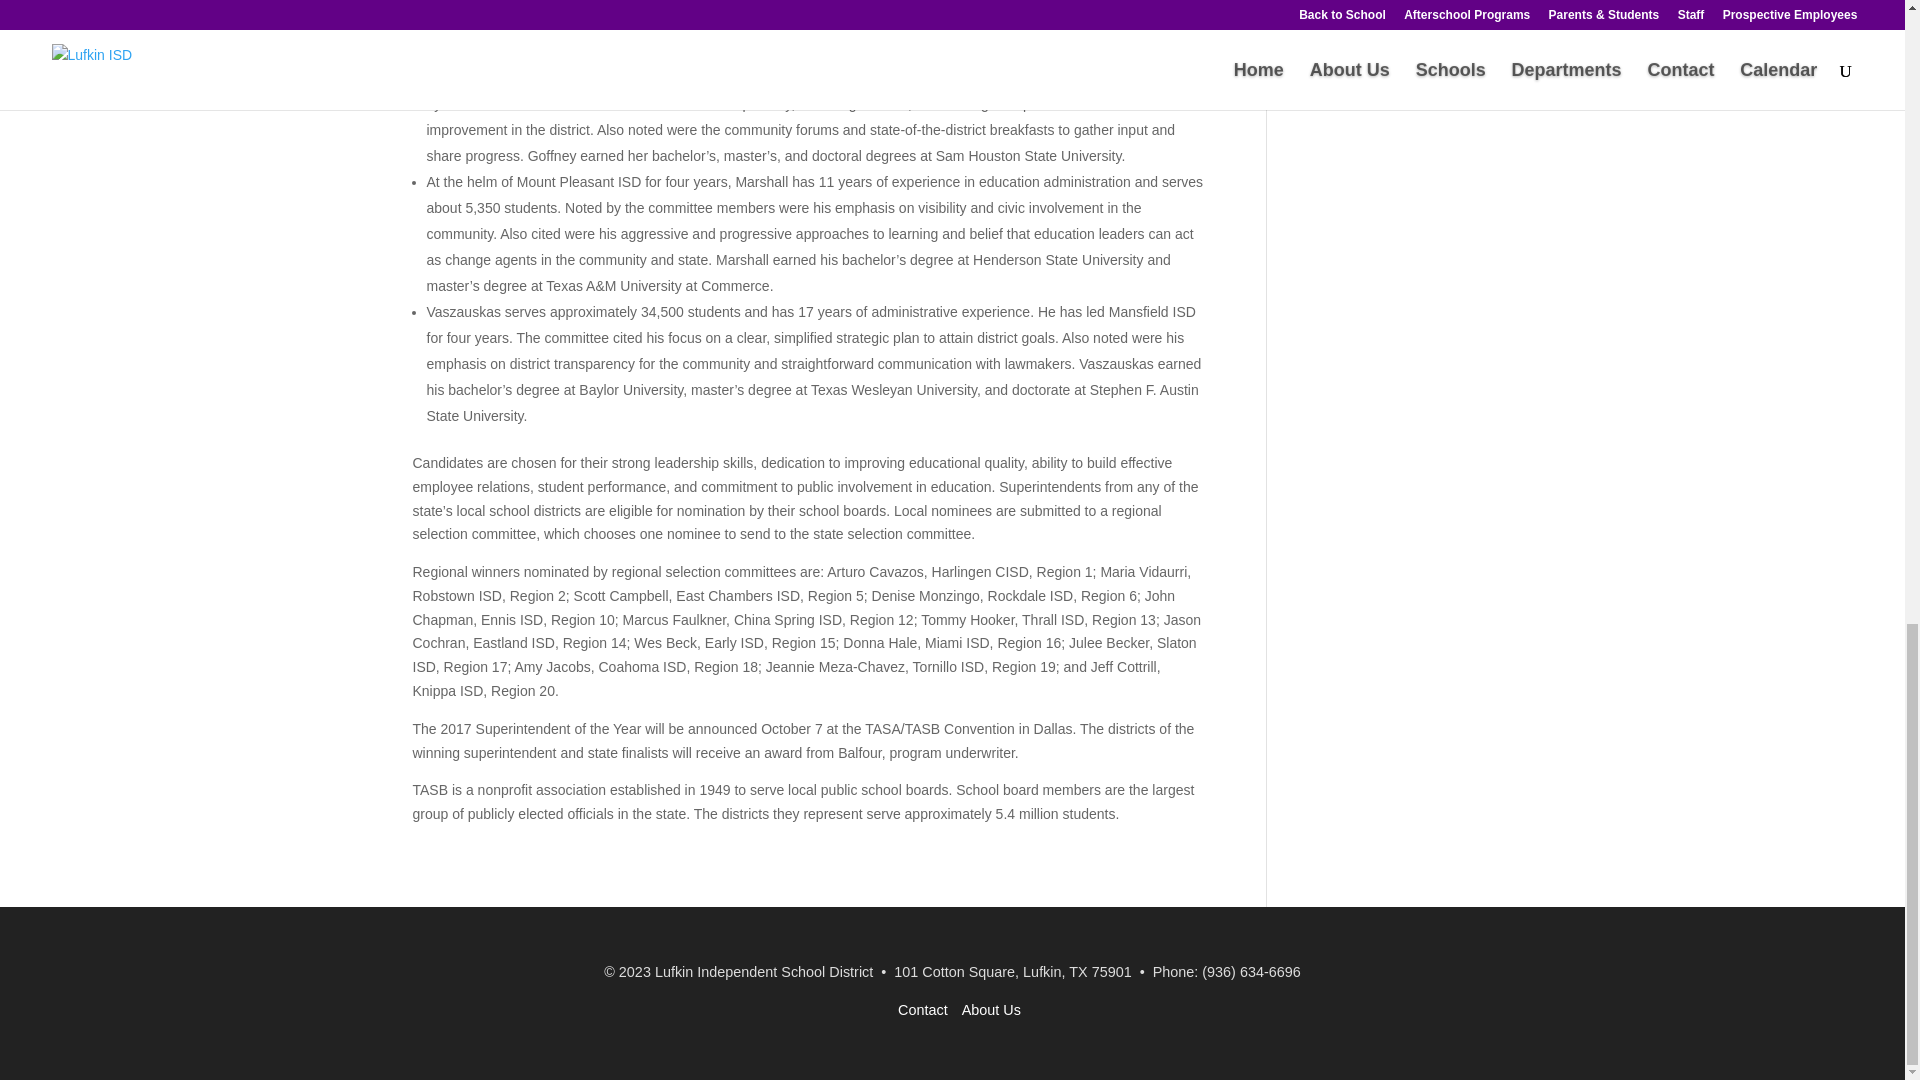 Image resolution: width=1920 pixels, height=1080 pixels. Describe the element at coordinates (1012, 972) in the screenshot. I see `101 Cotton Square, Lufkin, TX 75901` at that location.